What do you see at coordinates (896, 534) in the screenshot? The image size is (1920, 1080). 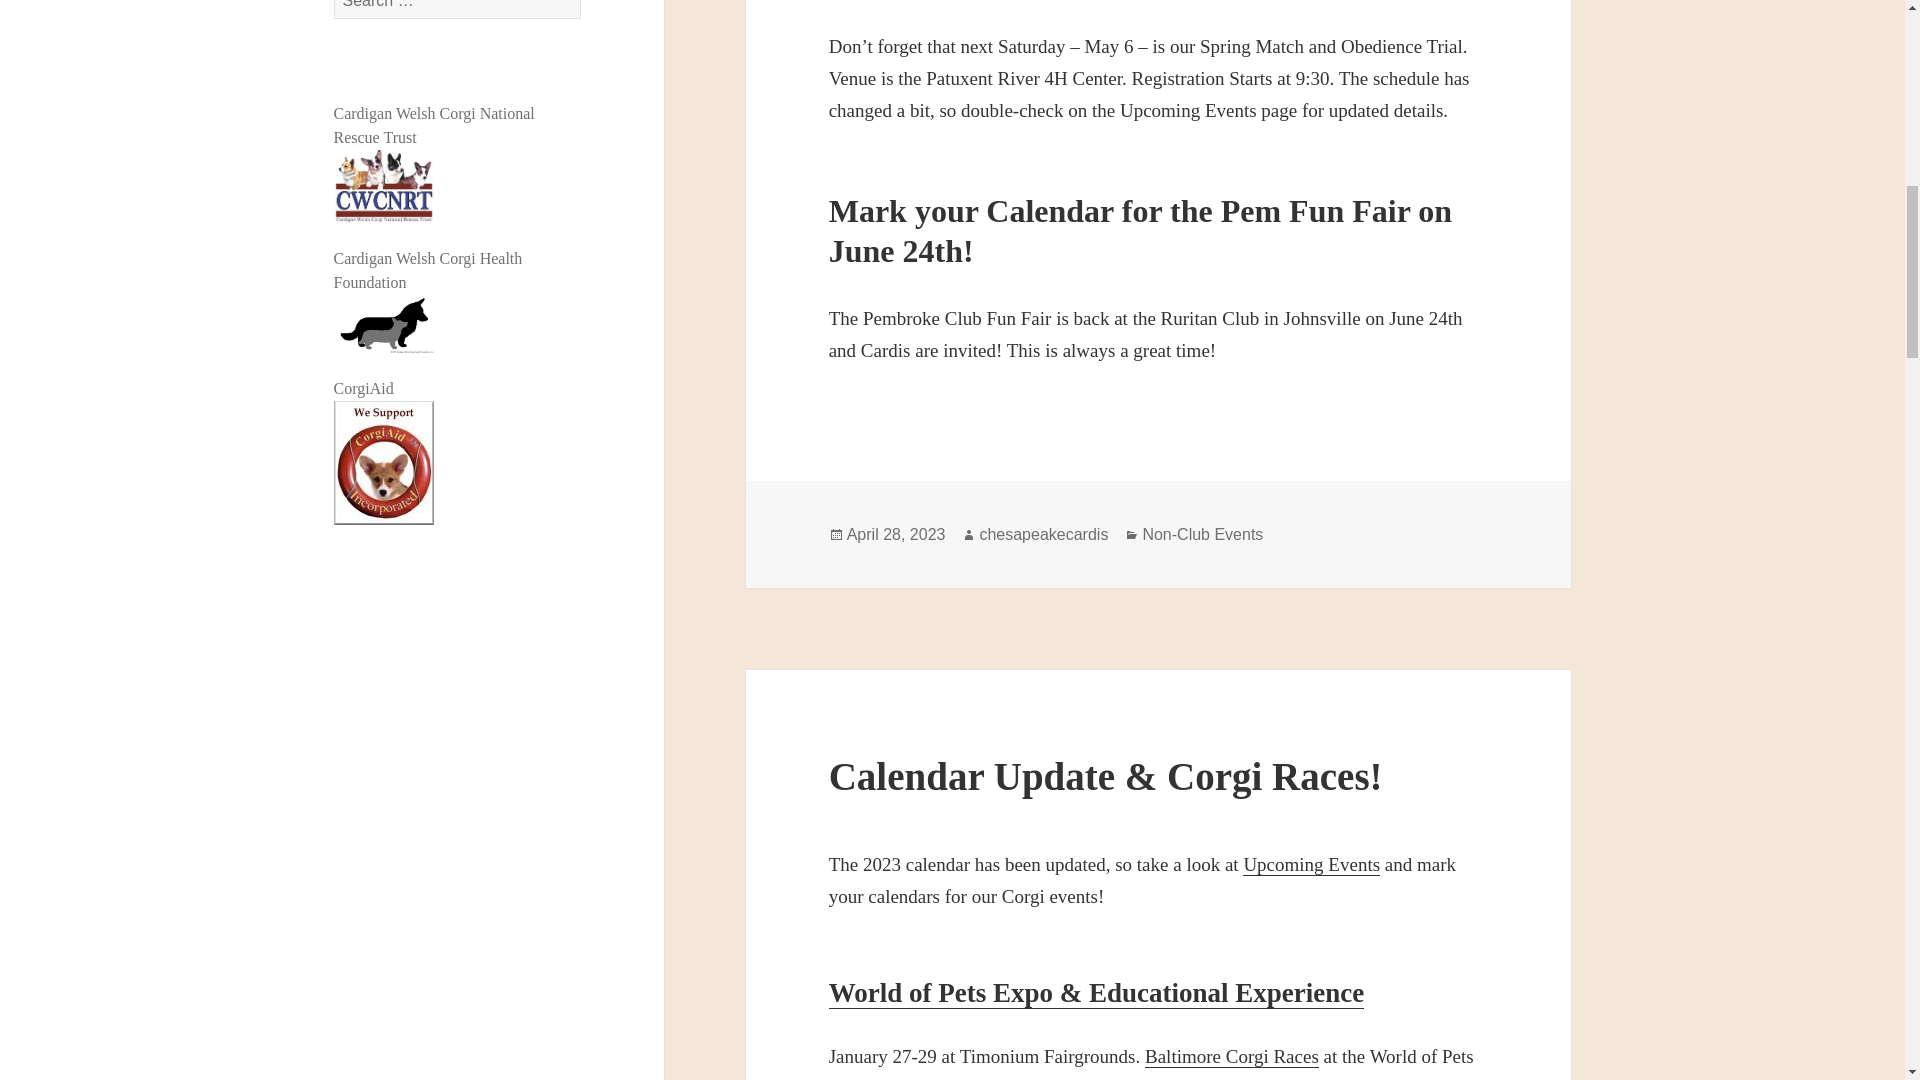 I see `April 28, 2023` at bounding box center [896, 534].